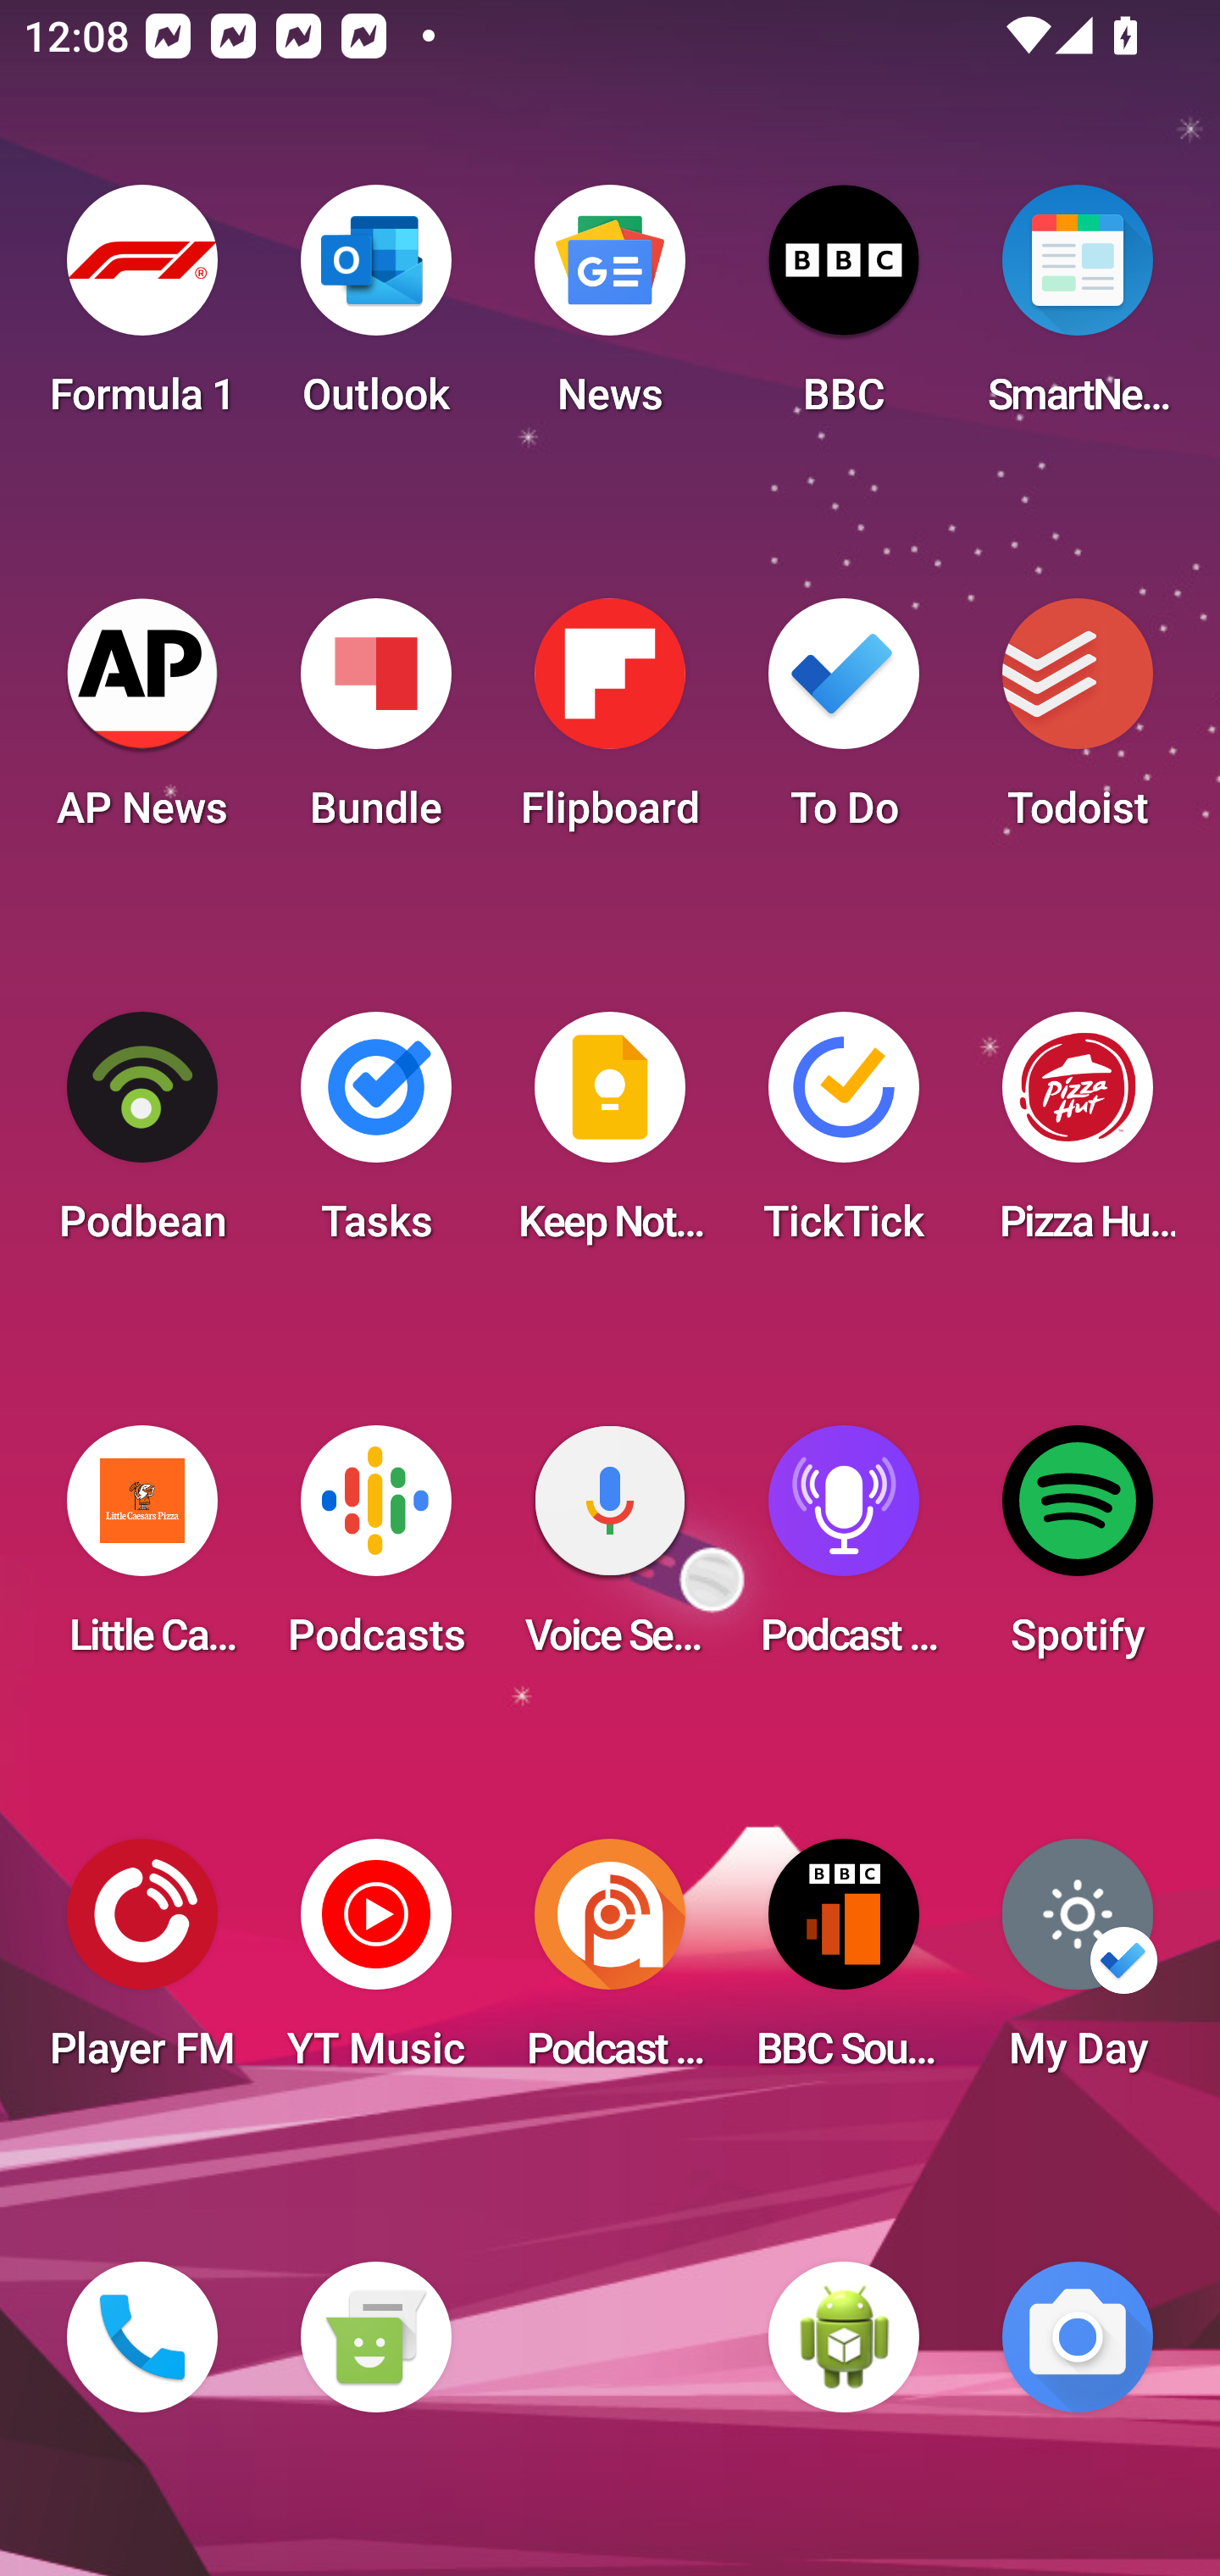 This screenshot has width=1220, height=2576. What do you see at coordinates (142, 310) in the screenshot?
I see `Formula 1` at bounding box center [142, 310].